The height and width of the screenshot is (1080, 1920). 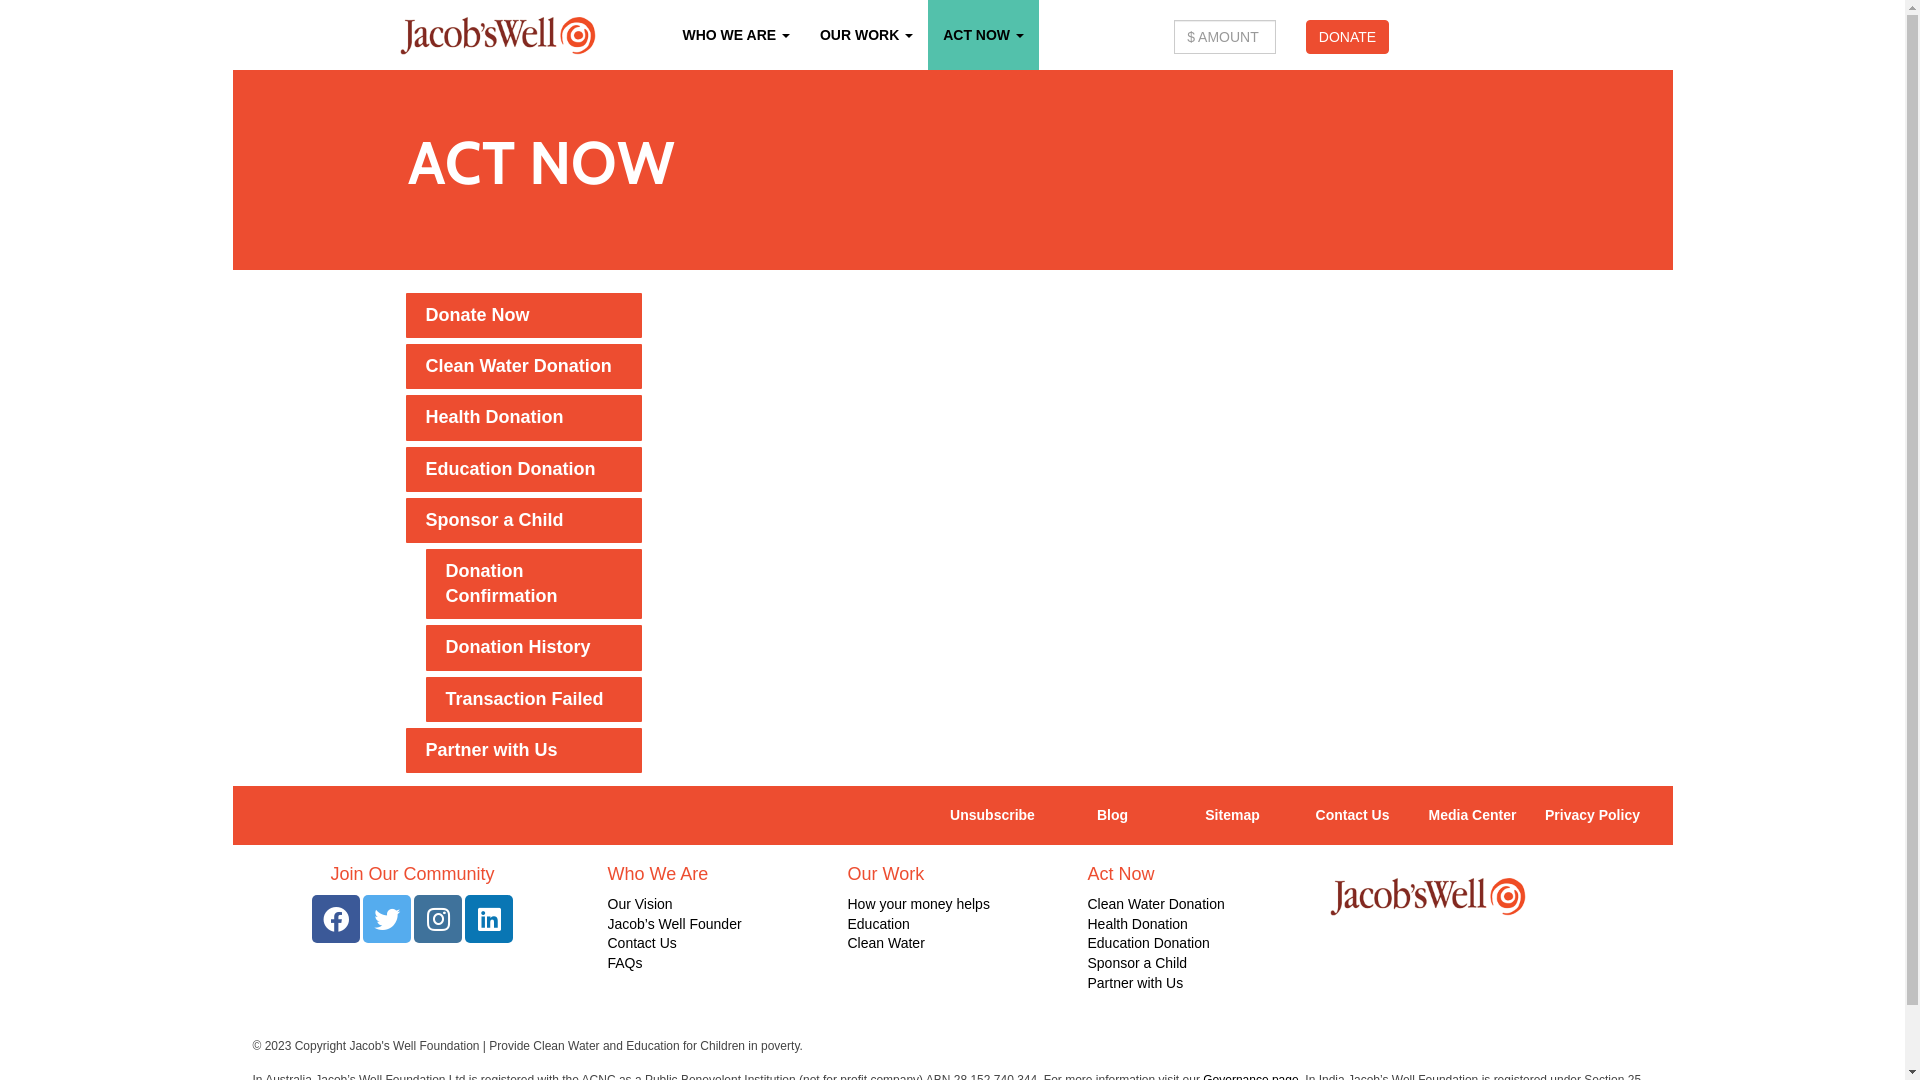 I want to click on Blog, so click(x=1112, y=816).